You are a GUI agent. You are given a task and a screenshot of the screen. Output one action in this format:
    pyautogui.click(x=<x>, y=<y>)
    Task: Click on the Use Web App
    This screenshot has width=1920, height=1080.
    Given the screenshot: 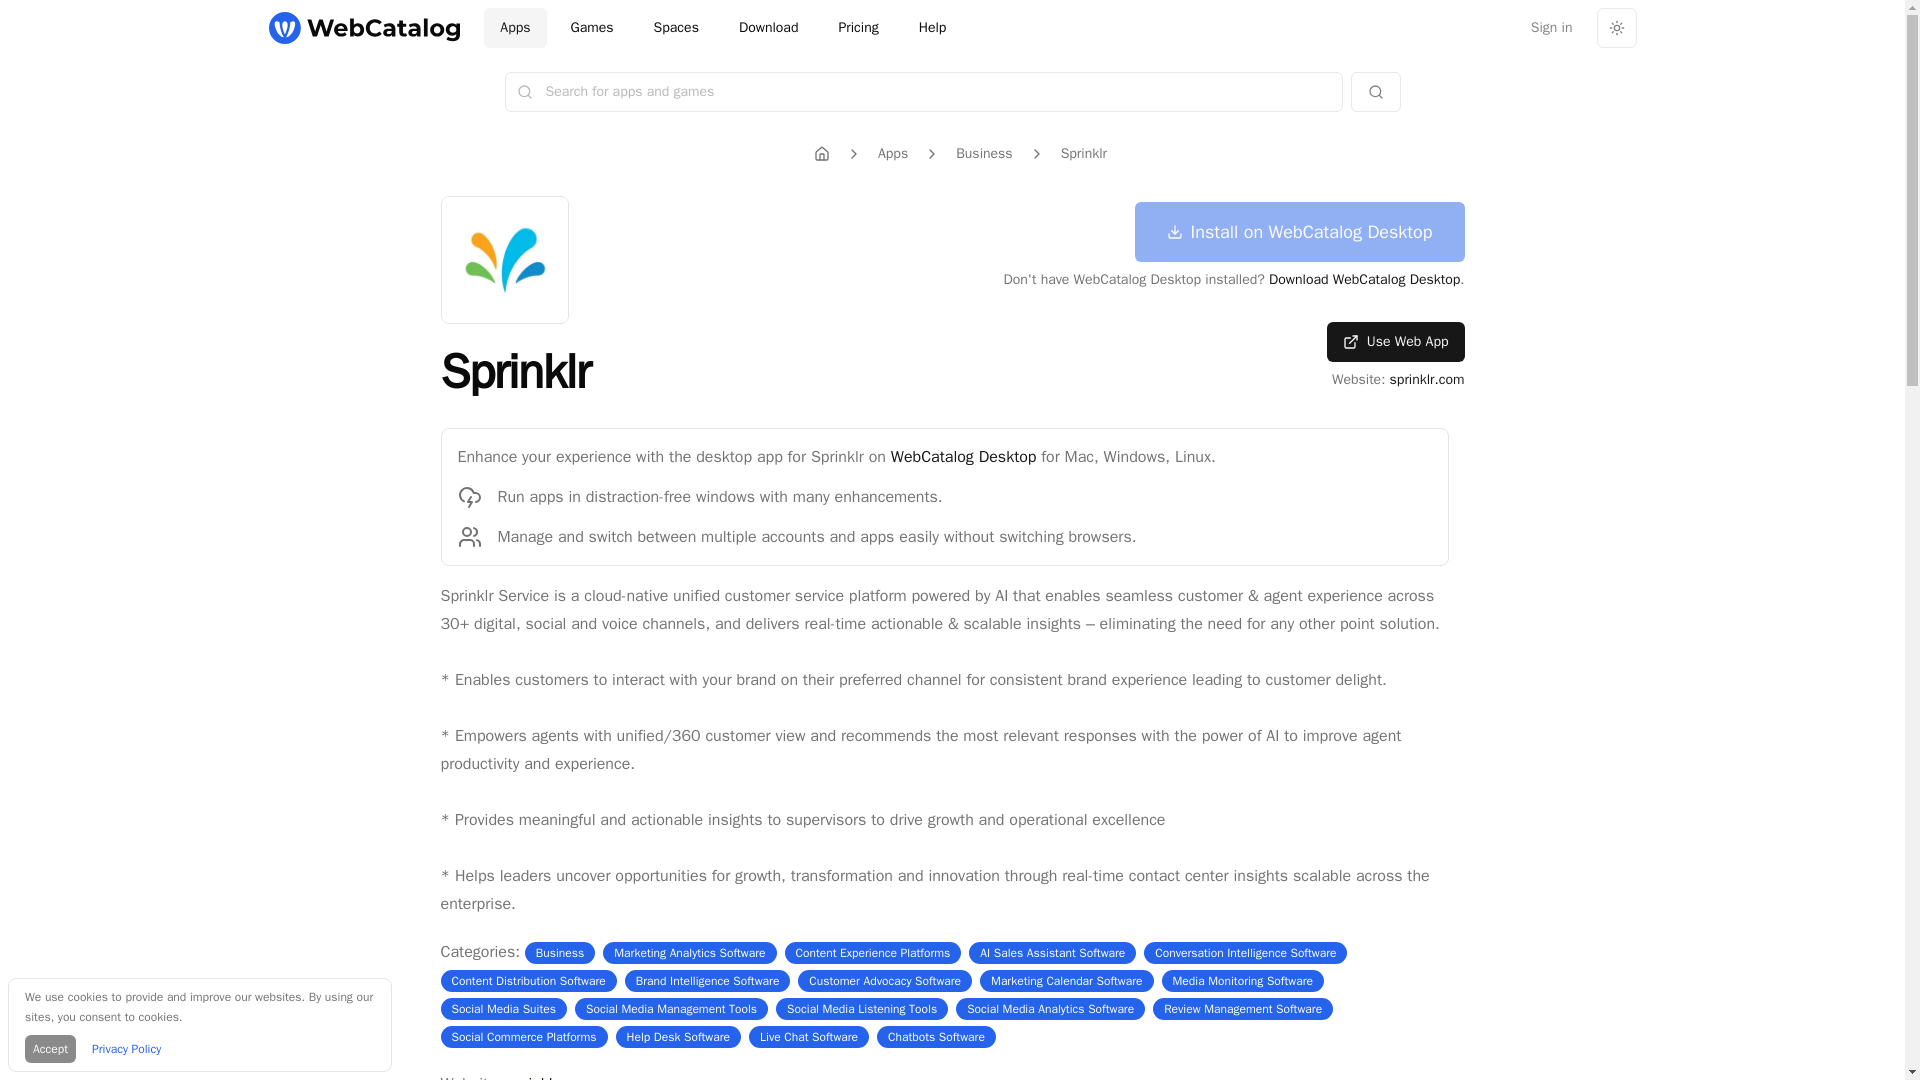 What is the action you would take?
    pyautogui.click(x=1395, y=341)
    